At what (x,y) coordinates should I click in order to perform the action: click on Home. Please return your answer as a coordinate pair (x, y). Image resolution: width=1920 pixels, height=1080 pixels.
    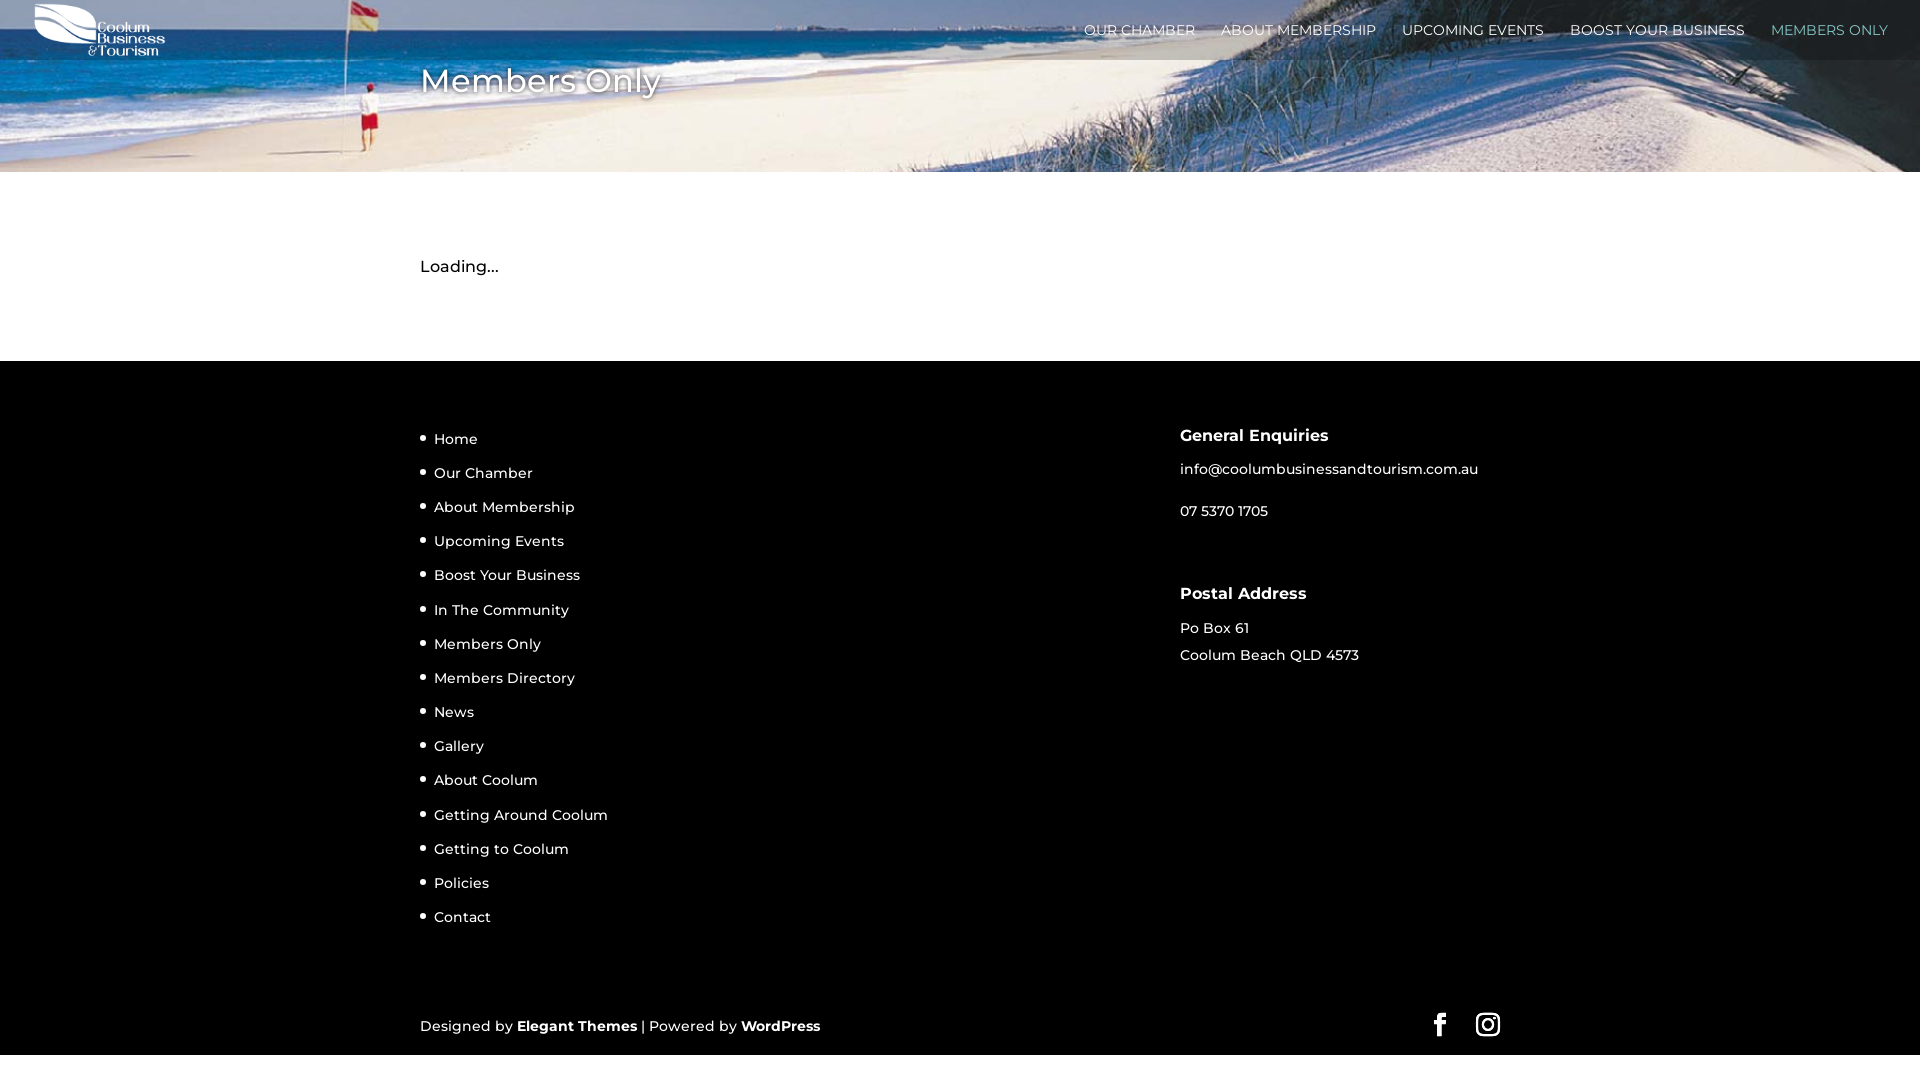
    Looking at the image, I should click on (456, 439).